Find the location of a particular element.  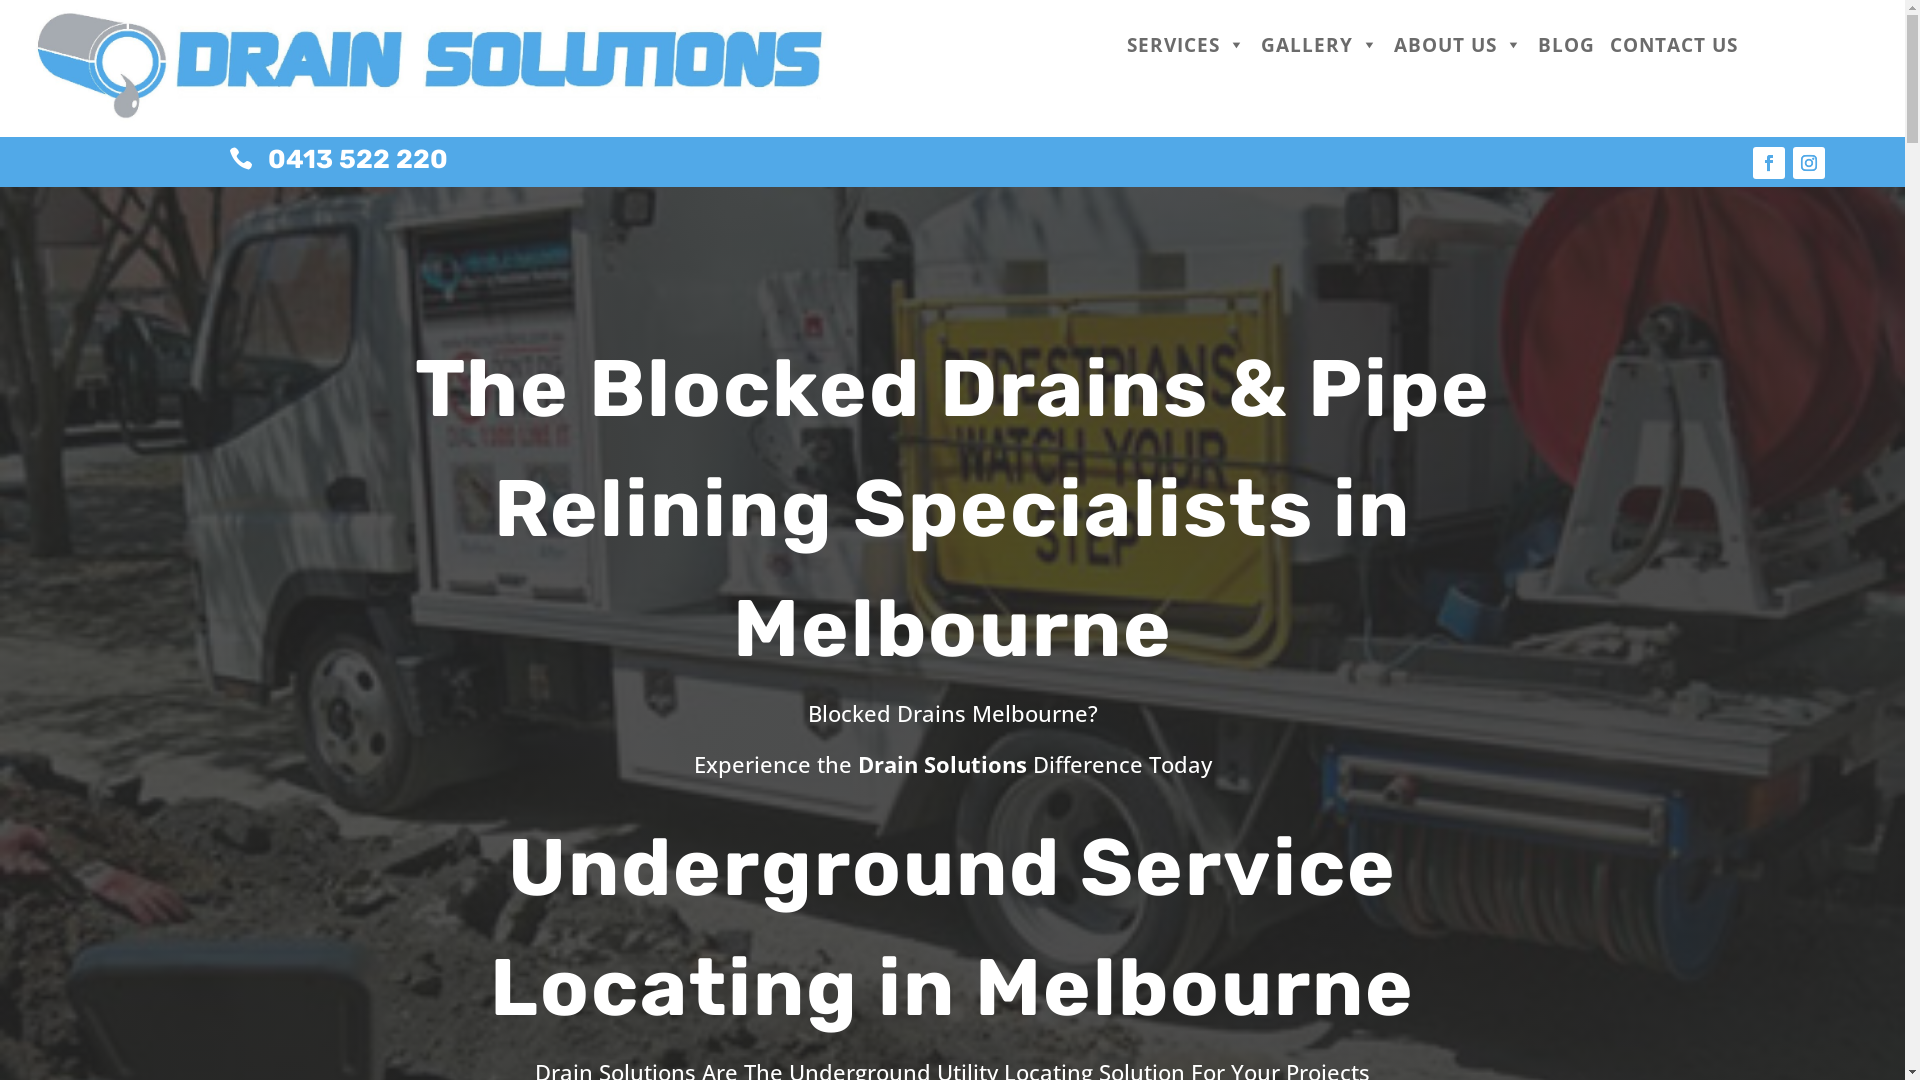

BLOG is located at coordinates (1566, 45).